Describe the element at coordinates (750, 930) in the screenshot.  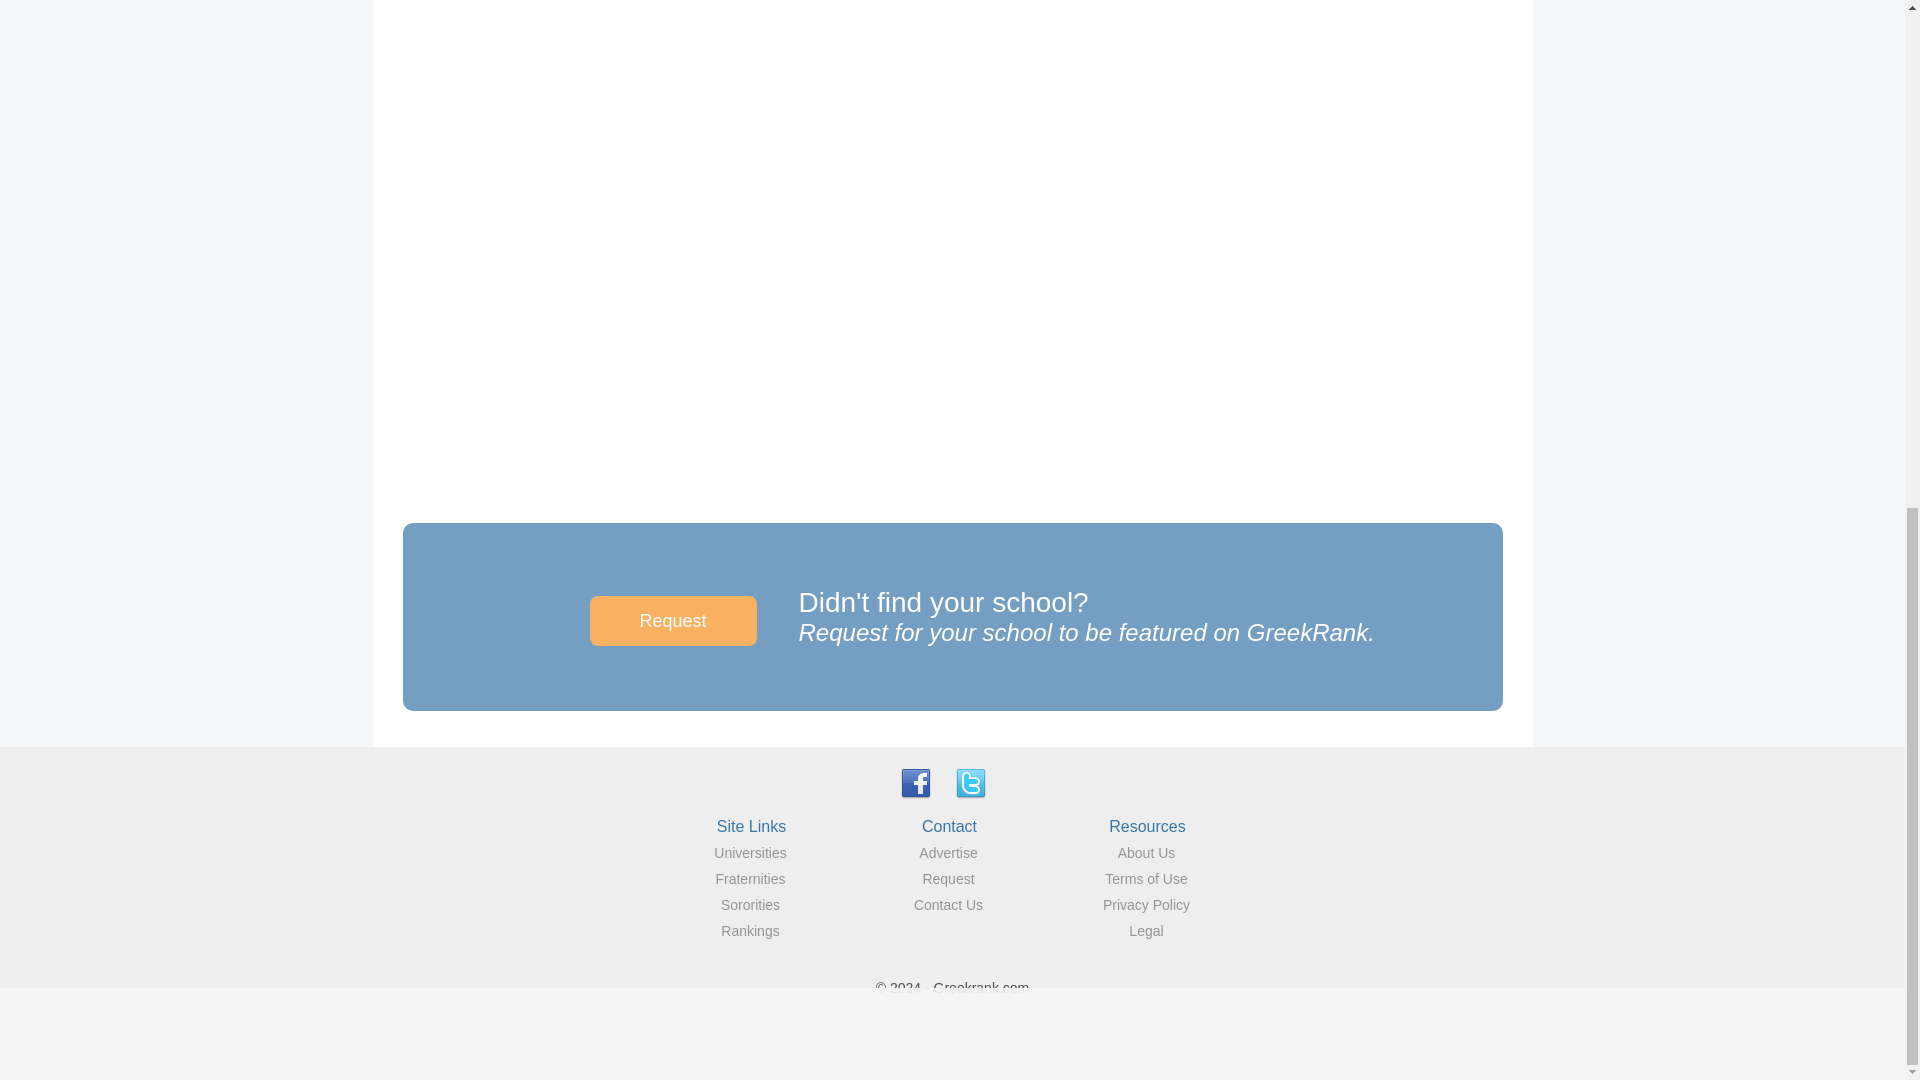
I see `Rankings` at that location.